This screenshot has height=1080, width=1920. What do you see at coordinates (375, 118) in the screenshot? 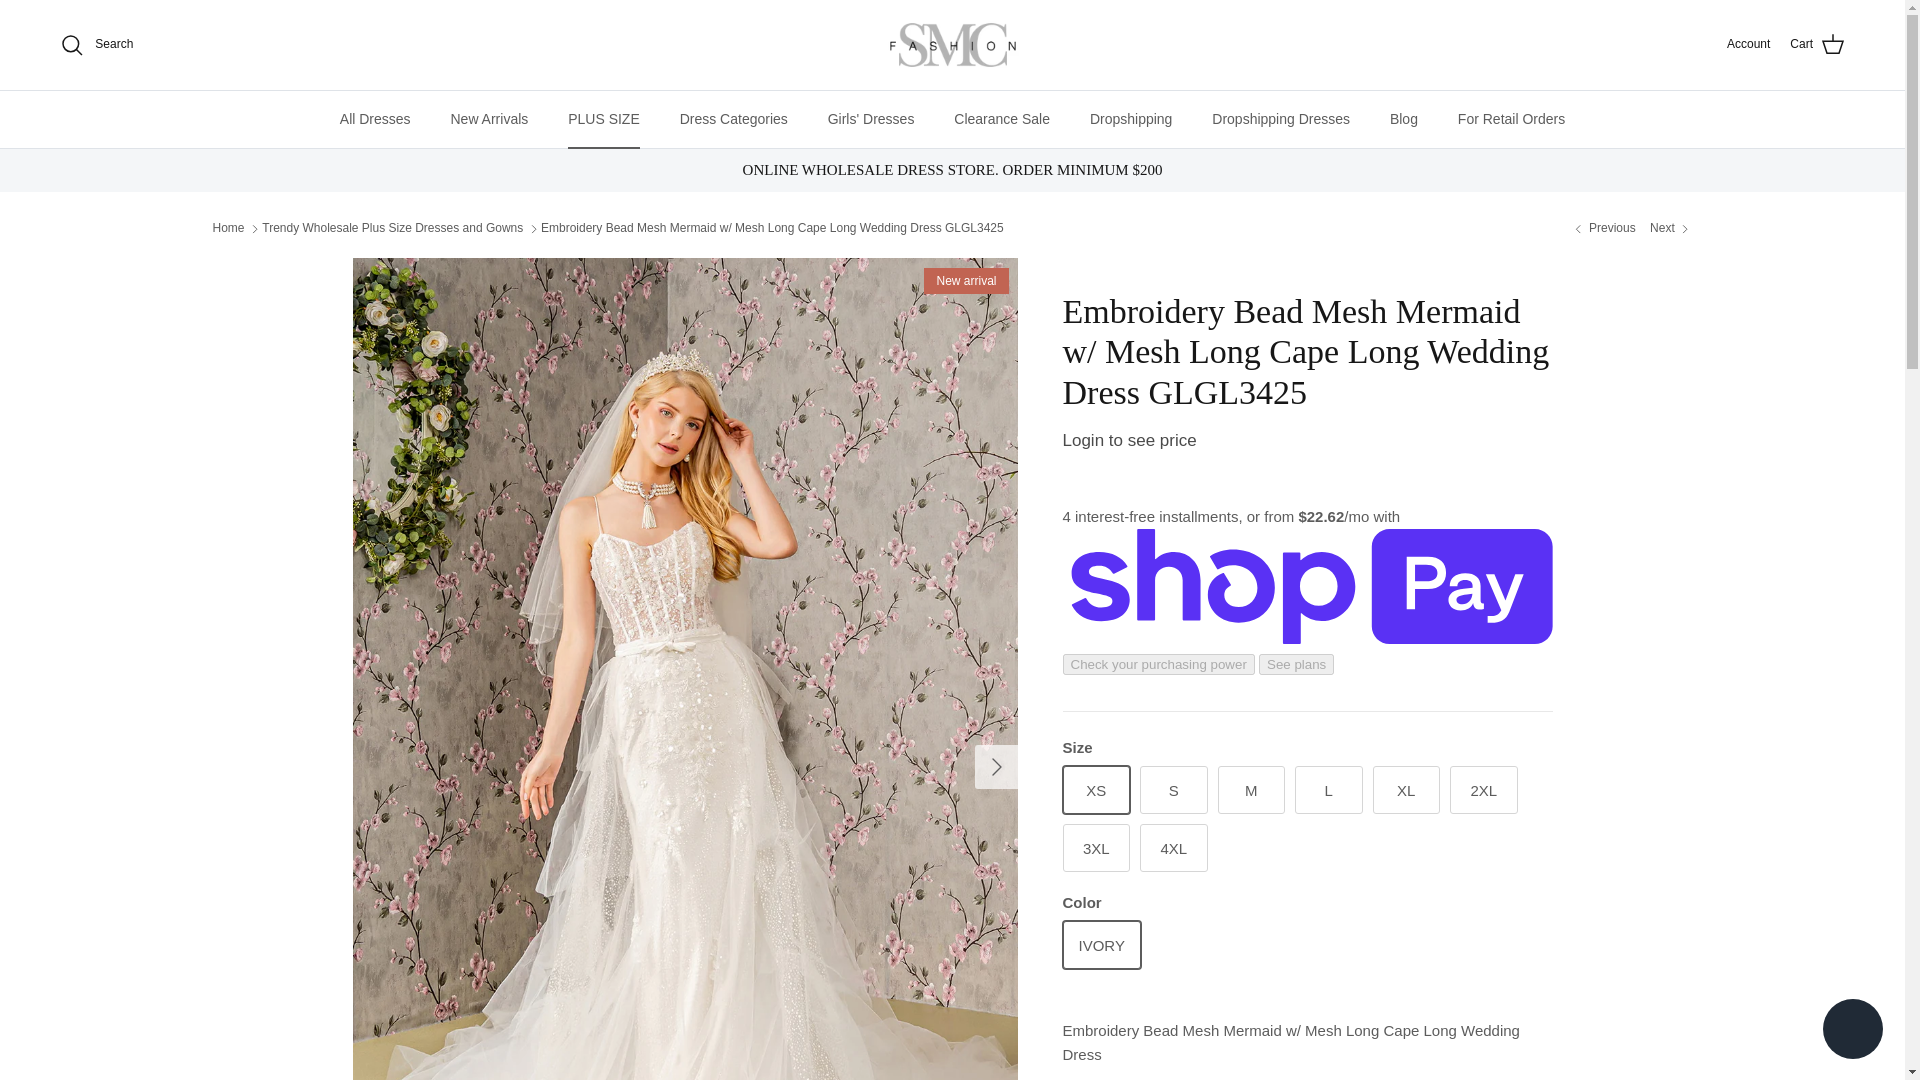
I see `All Dresses` at bounding box center [375, 118].